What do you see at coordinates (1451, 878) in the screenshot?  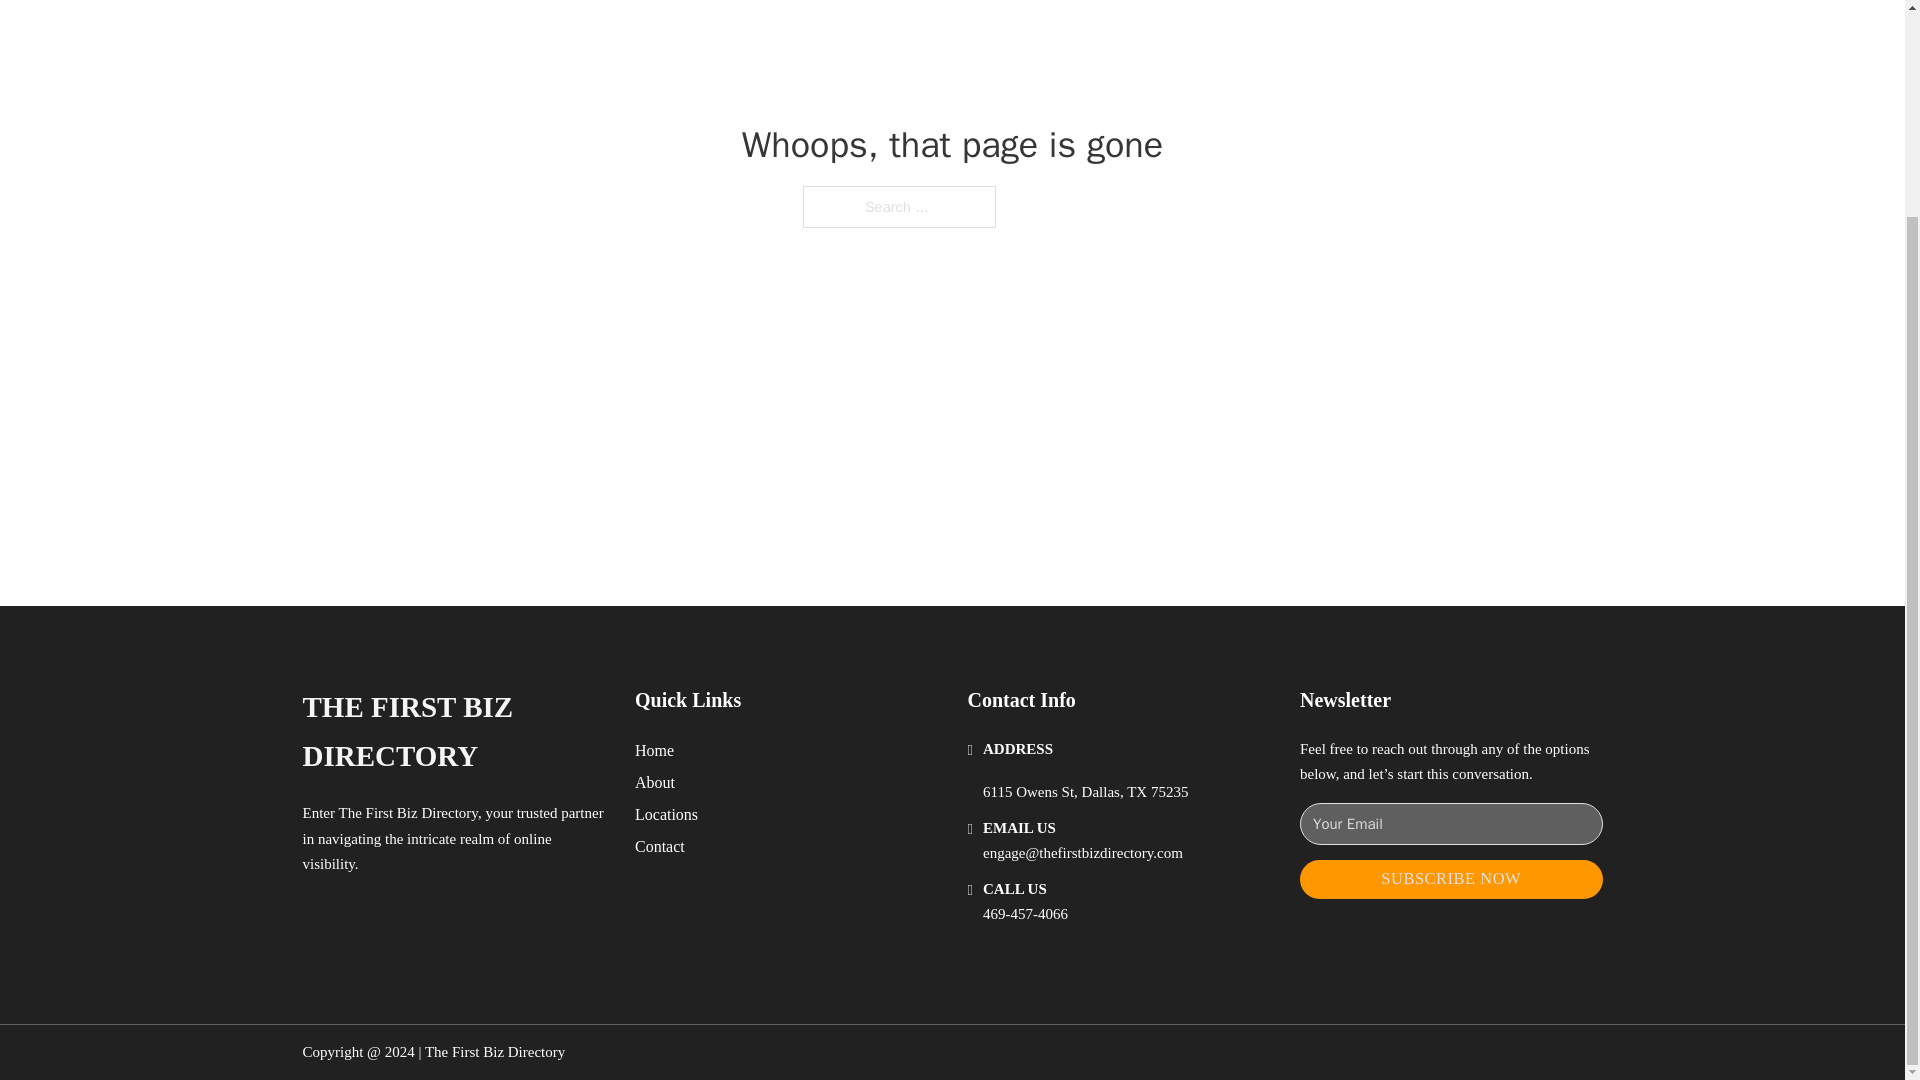 I see `SUBSCRIBE NOW` at bounding box center [1451, 878].